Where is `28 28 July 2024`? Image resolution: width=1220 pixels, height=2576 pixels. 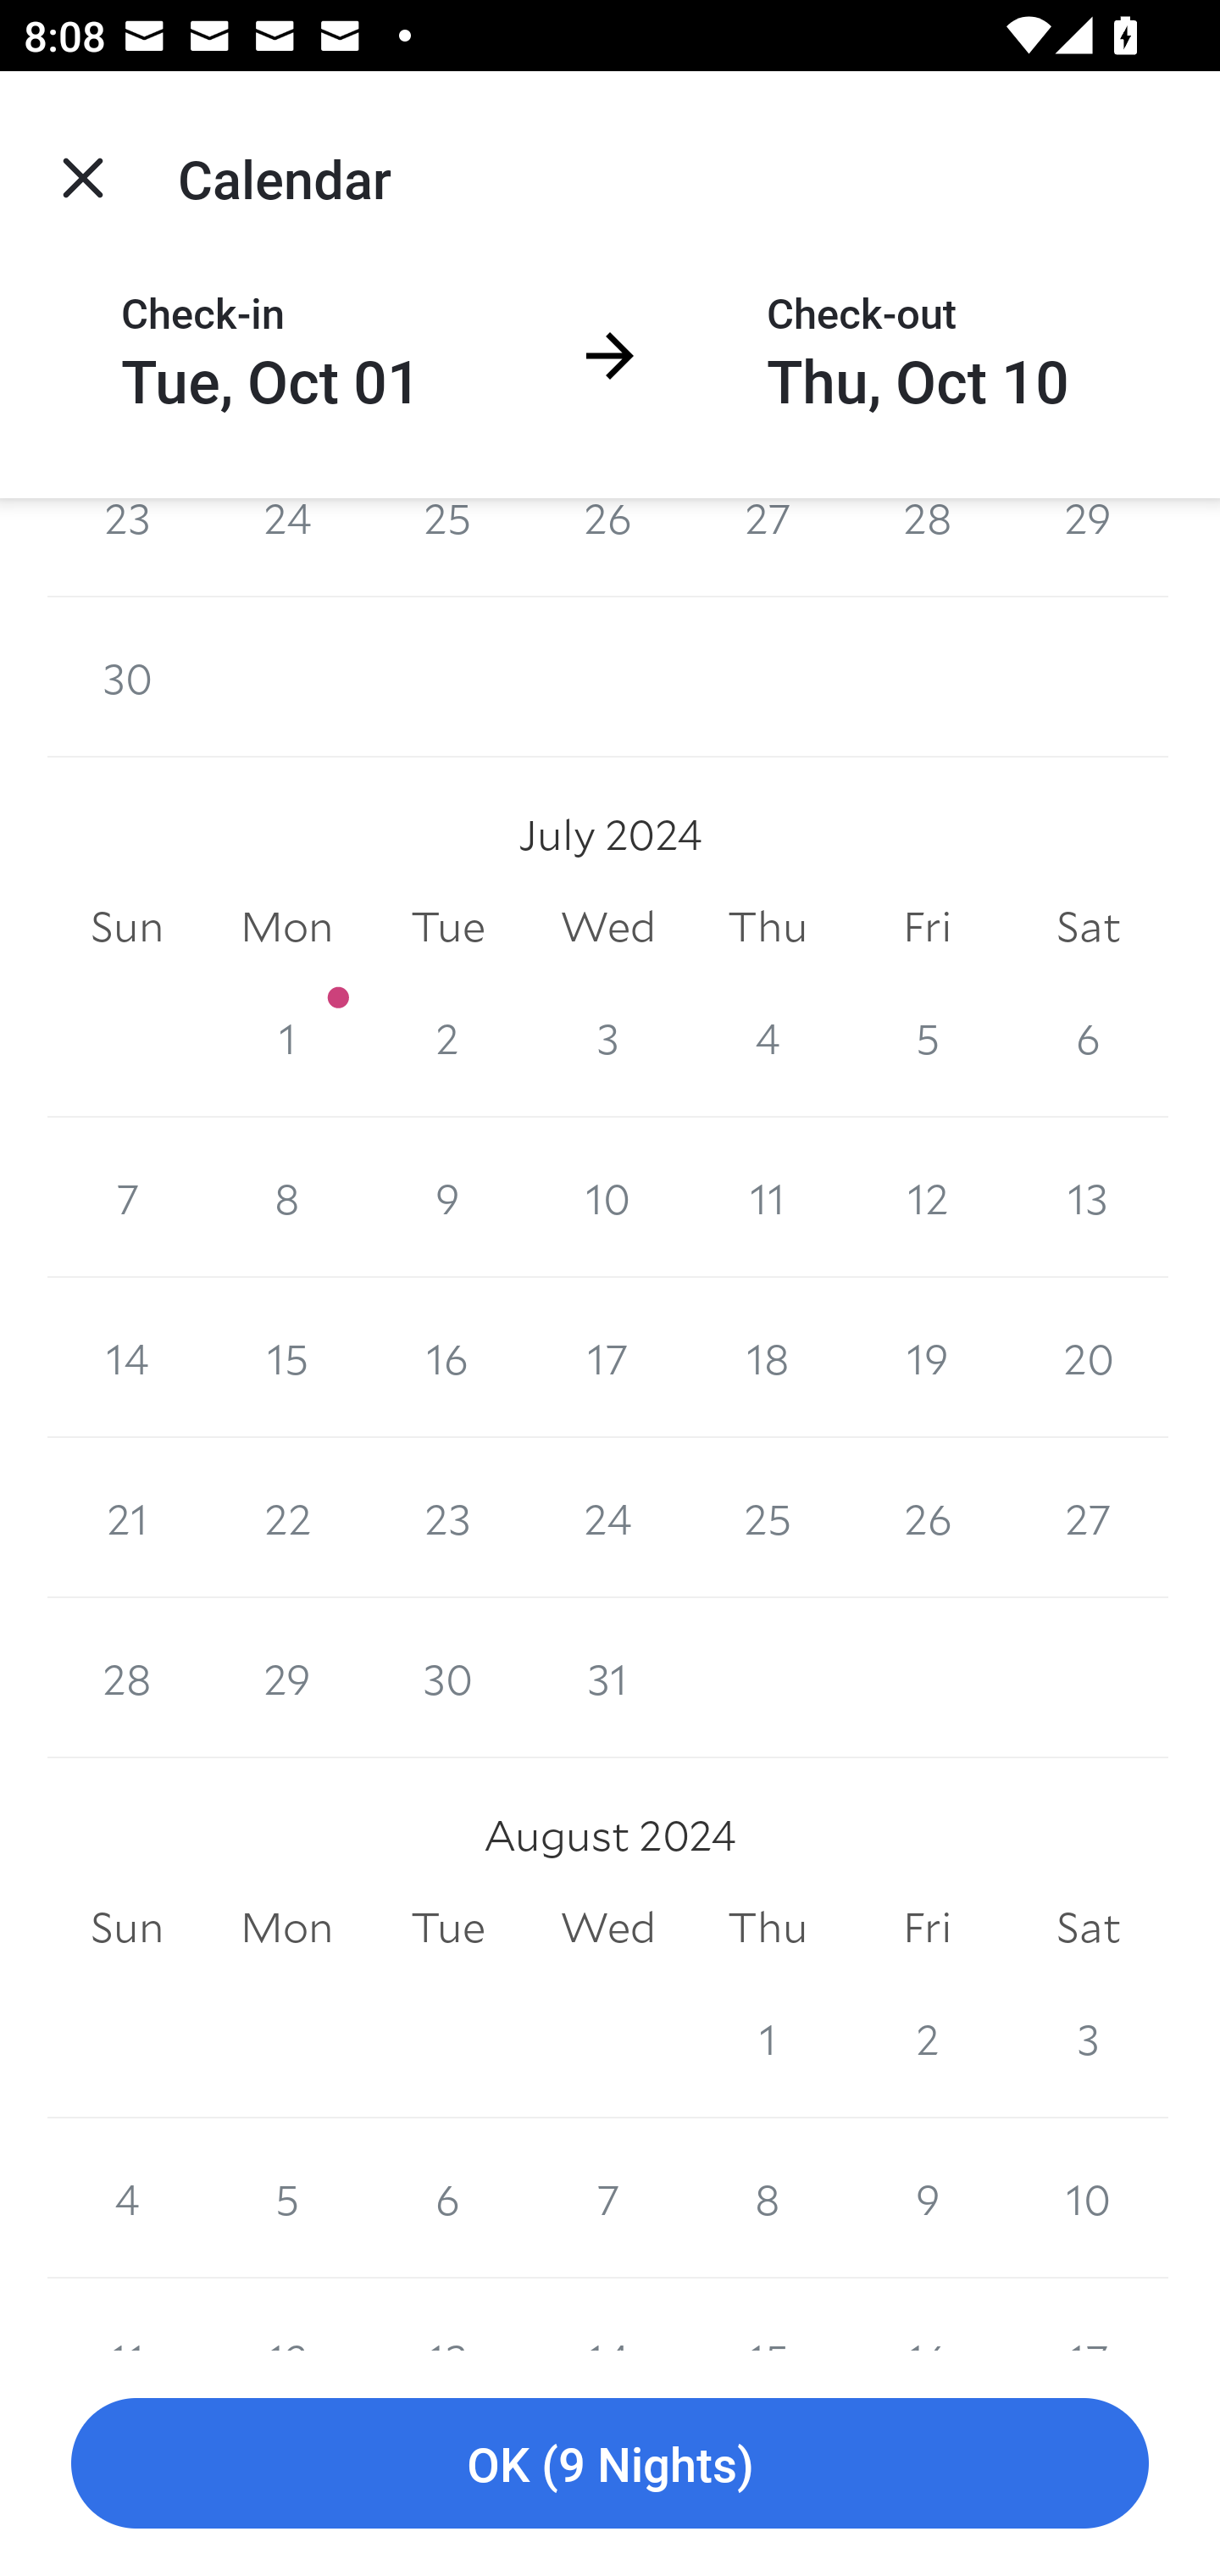
28 28 July 2024 is located at coordinates (127, 1678).